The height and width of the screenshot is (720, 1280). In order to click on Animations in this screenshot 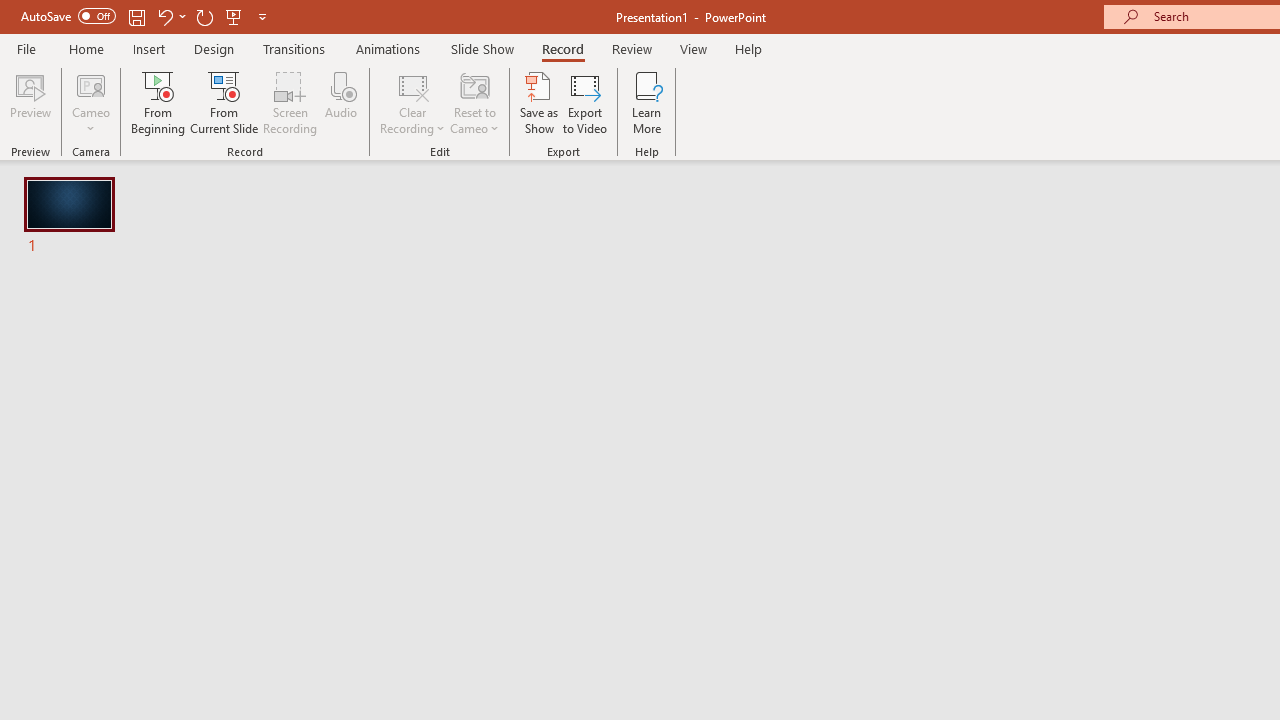, I will do `click(388, 48)`.